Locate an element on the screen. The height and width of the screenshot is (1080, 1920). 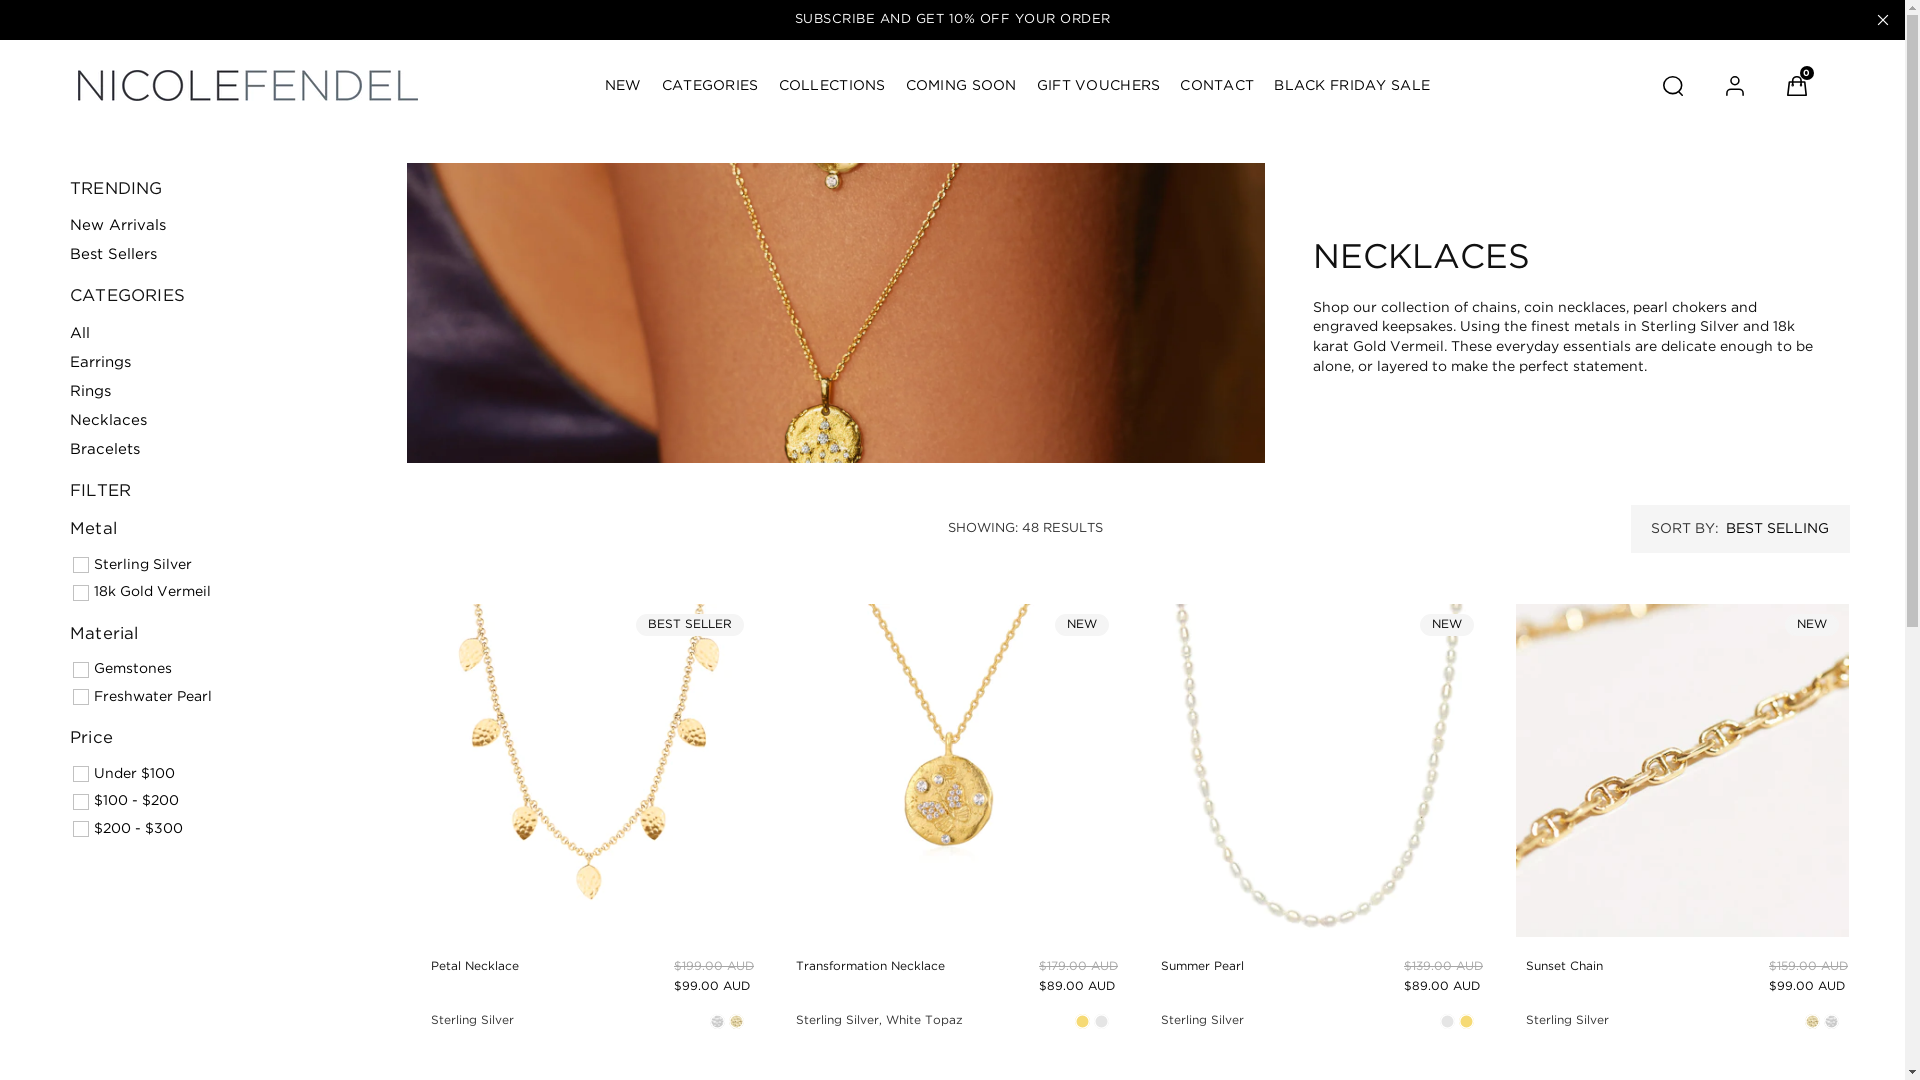
hammered-18kGoldVermeil is located at coordinates (736, 1022).